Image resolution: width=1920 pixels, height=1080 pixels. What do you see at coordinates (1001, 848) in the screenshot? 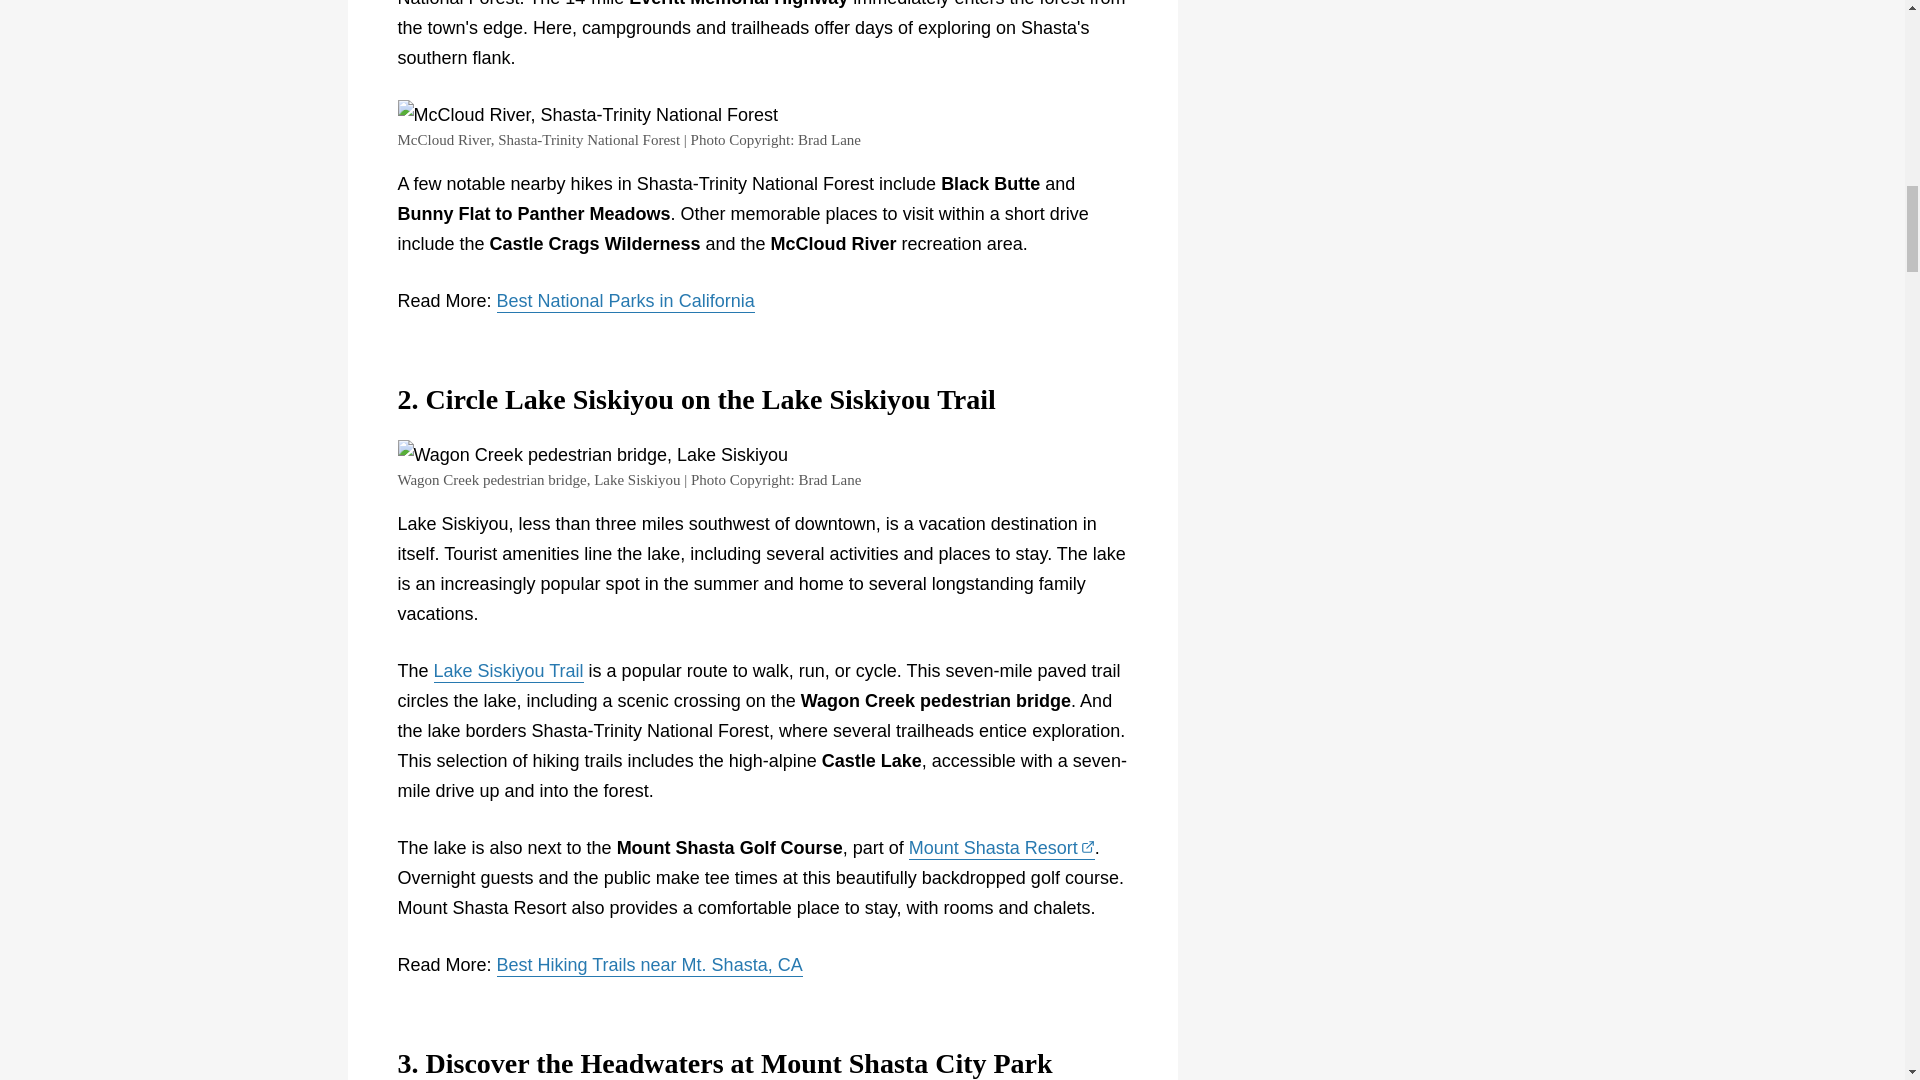
I see `Mount Shasta Resort` at bounding box center [1001, 848].